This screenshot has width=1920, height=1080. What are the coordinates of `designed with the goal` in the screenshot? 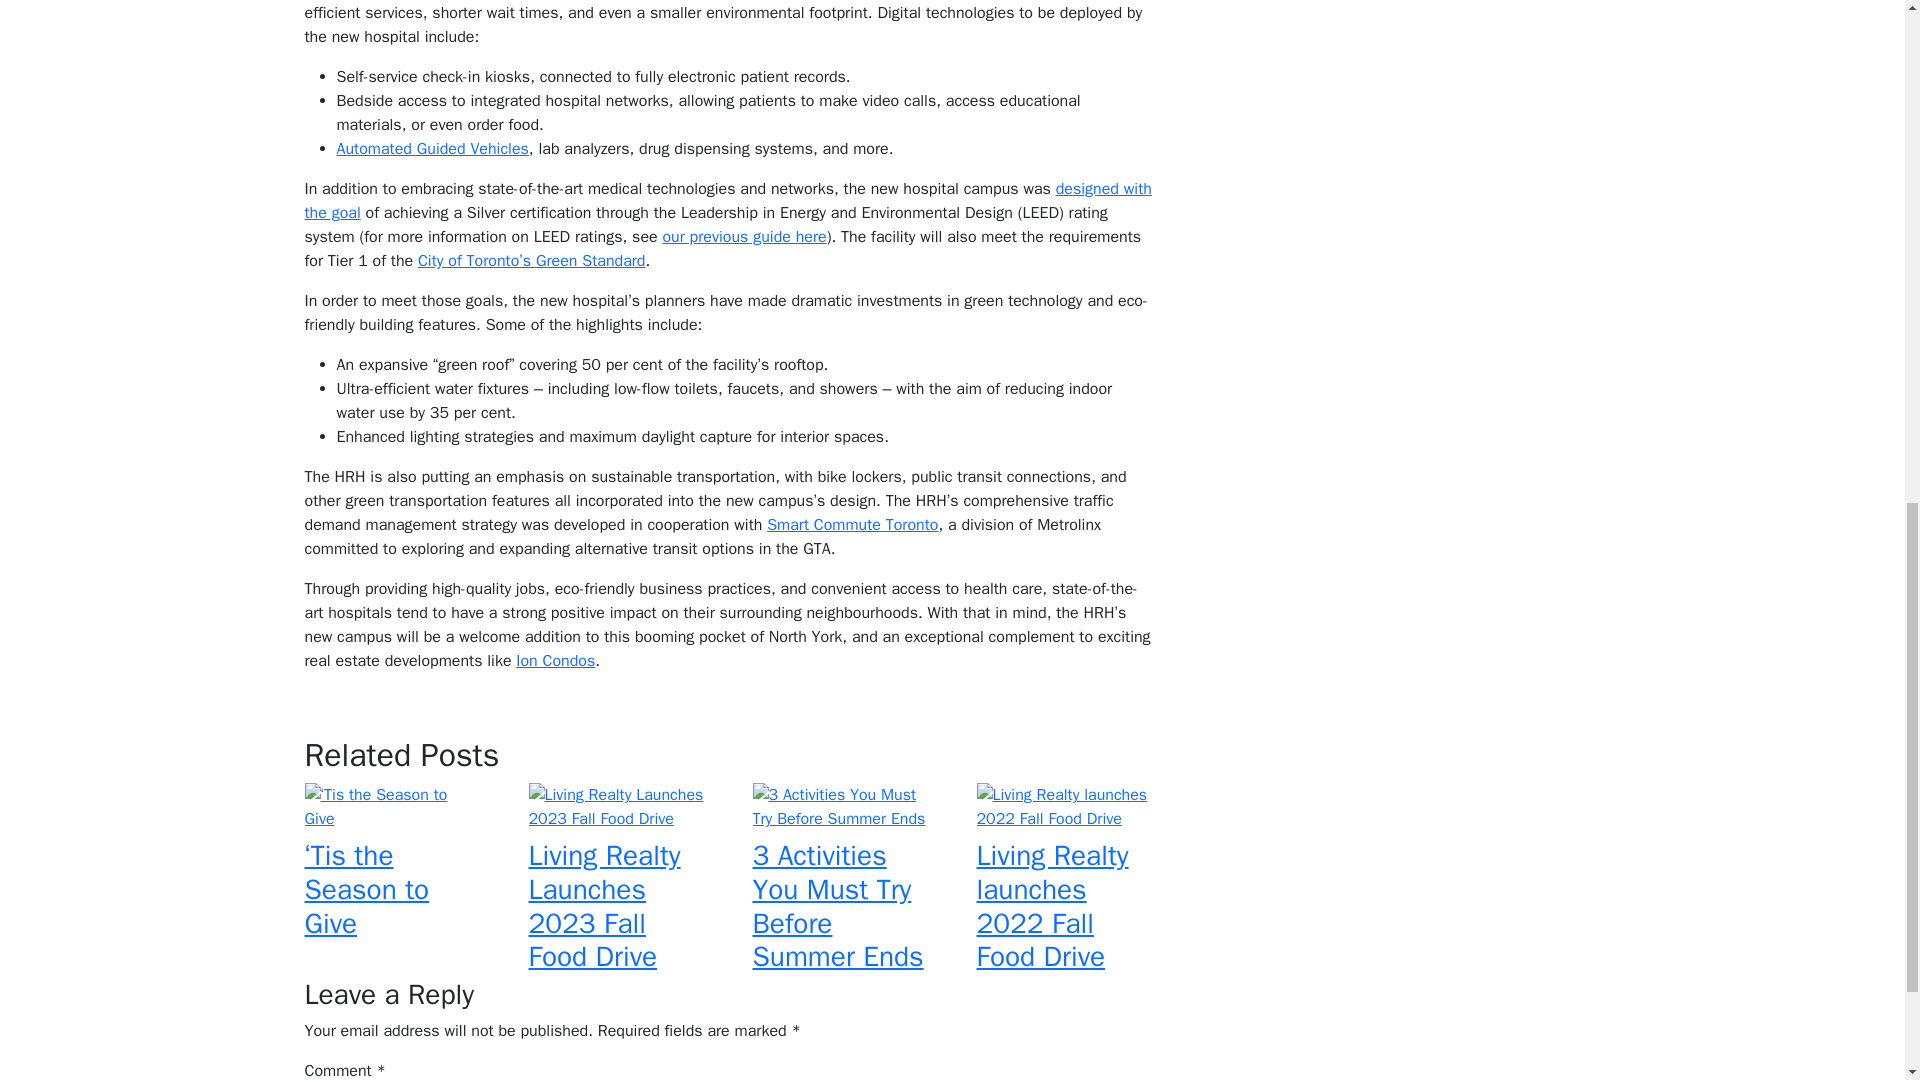 It's located at (726, 200).